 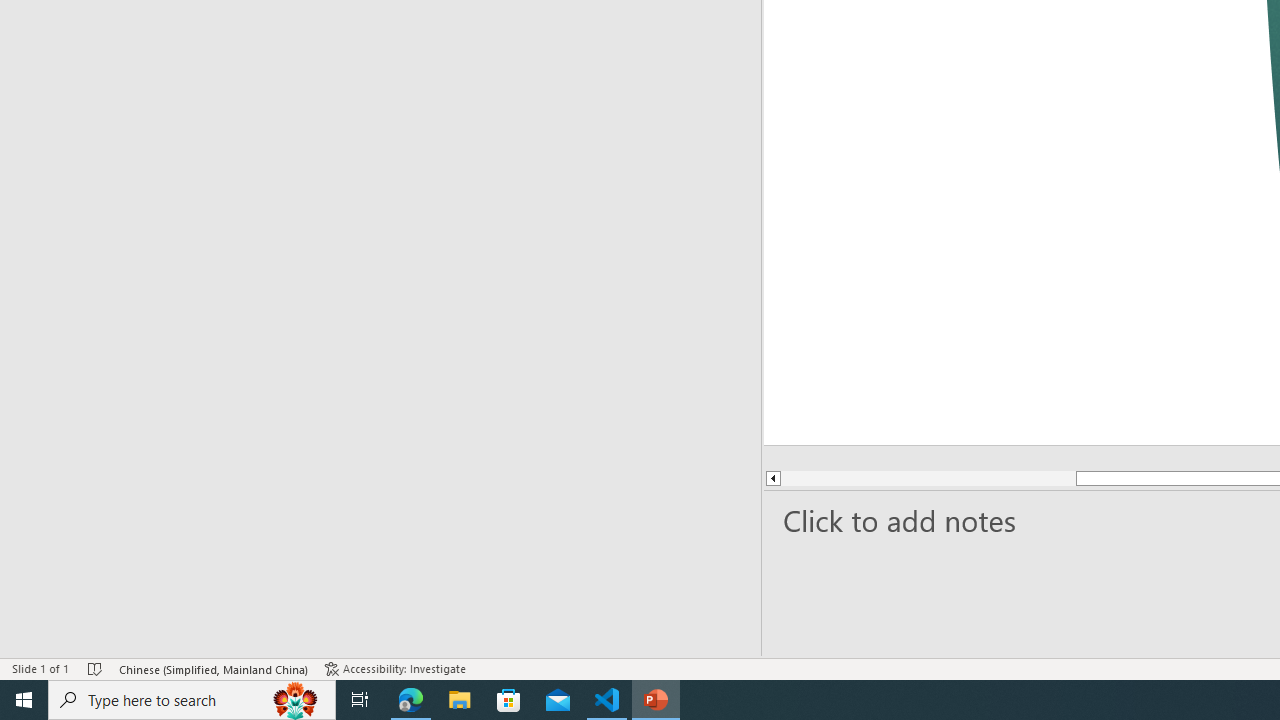 I want to click on Spell Check No Errors, so click(x=96, y=668).